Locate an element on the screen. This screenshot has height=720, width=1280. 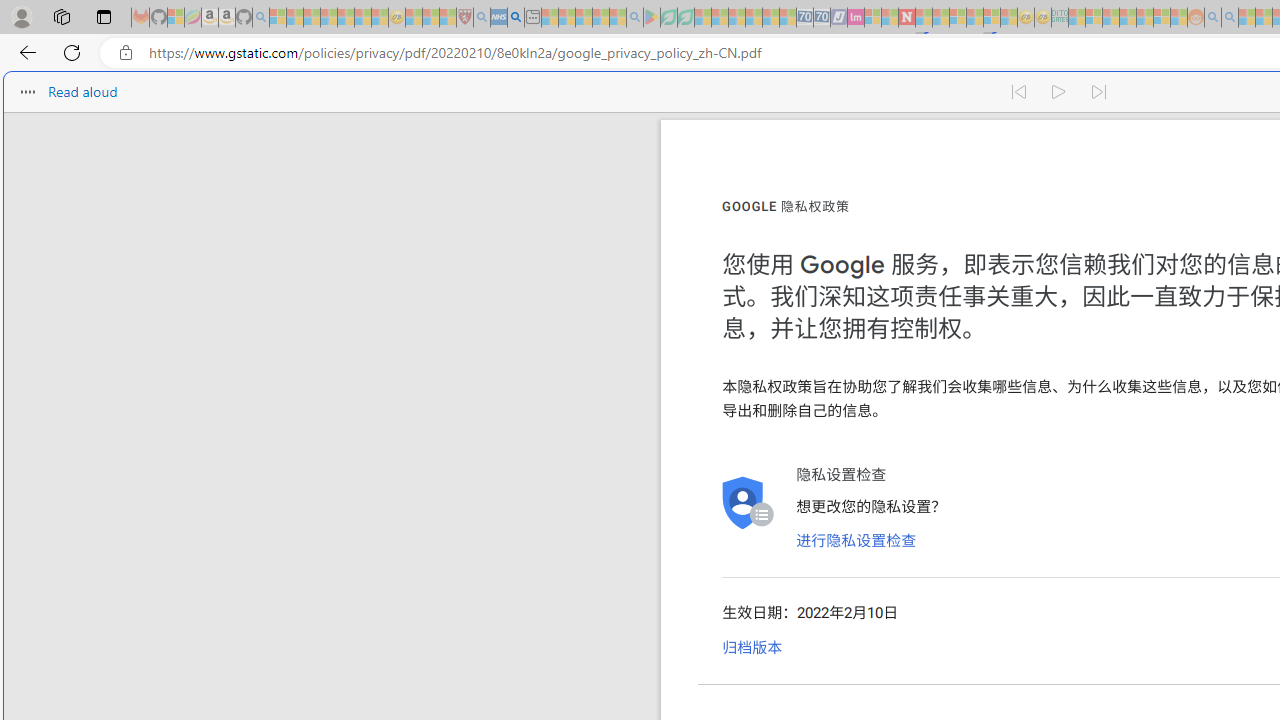
DITOGAMES AG Imprint - Sleeping is located at coordinates (1060, 18).